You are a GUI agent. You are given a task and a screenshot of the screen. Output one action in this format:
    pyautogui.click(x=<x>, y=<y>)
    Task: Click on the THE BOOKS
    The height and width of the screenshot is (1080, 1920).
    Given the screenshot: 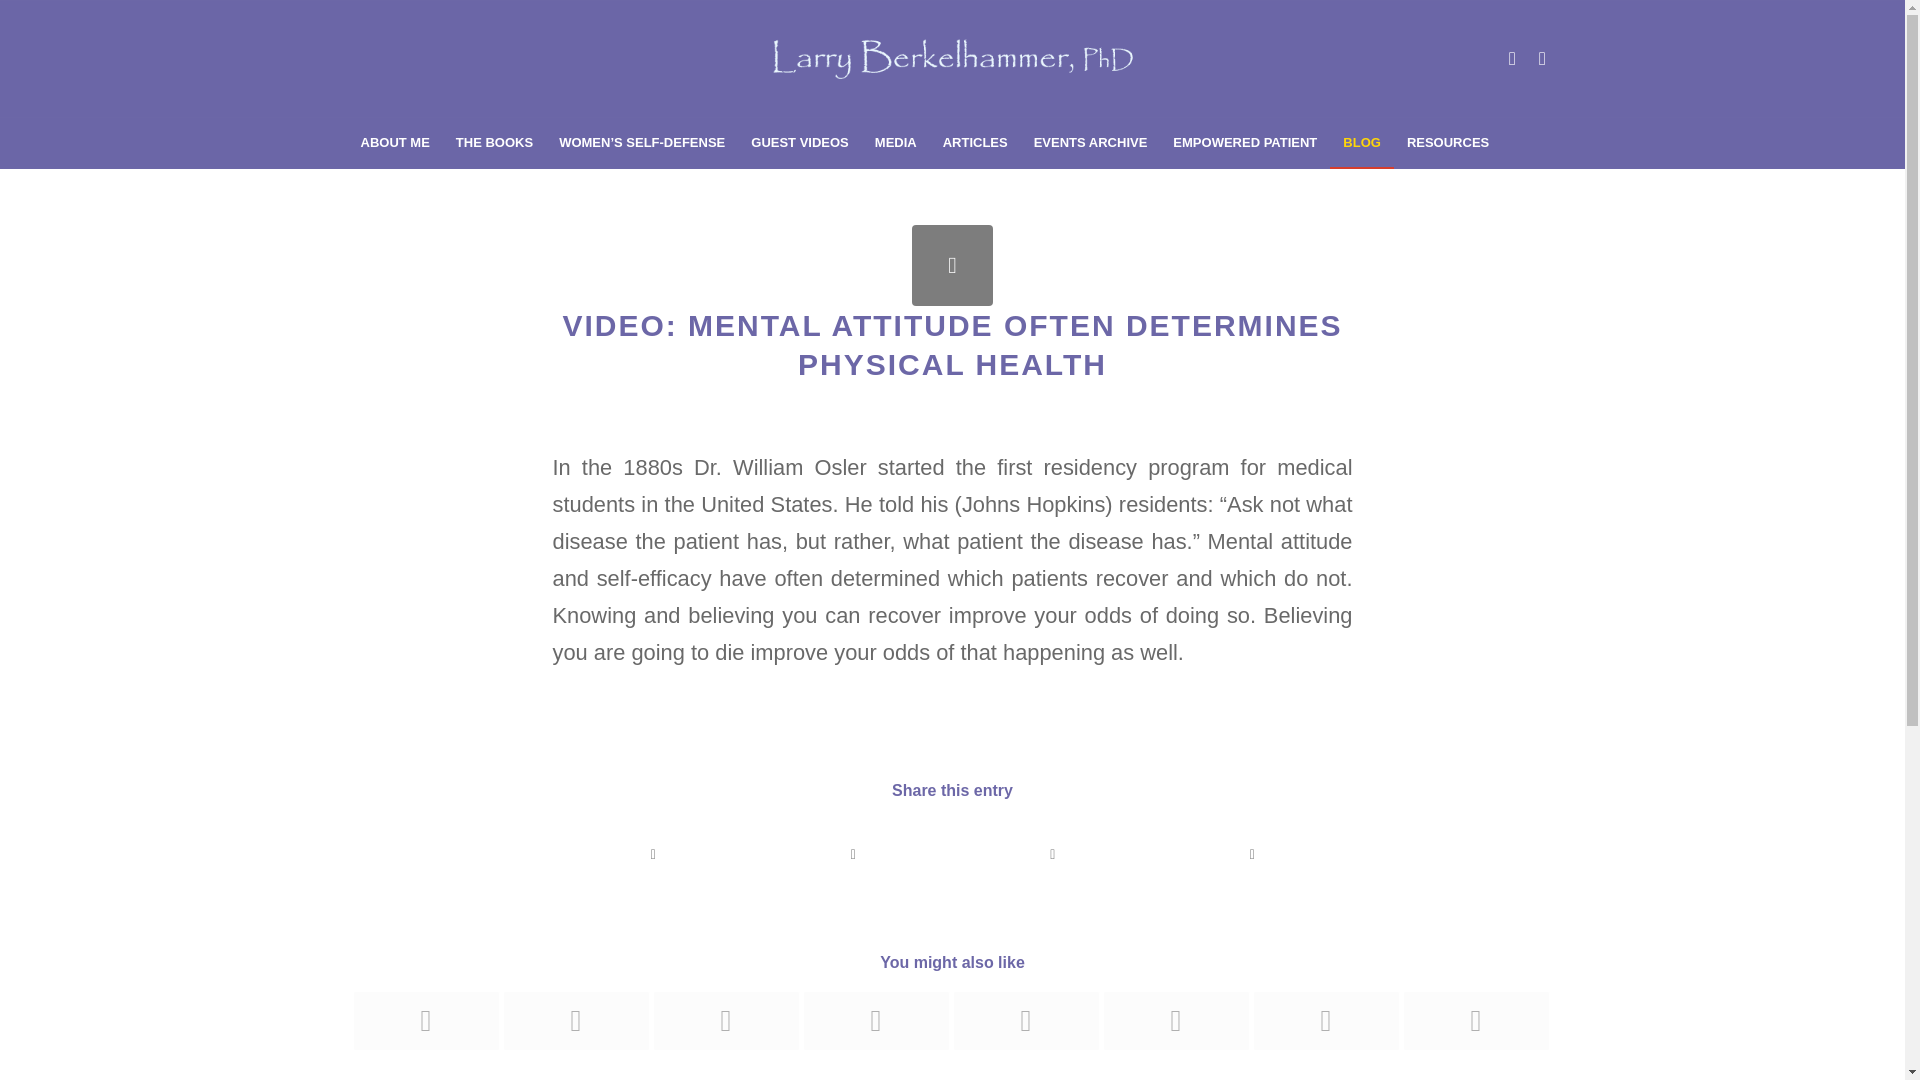 What is the action you would take?
    pyautogui.click(x=494, y=142)
    